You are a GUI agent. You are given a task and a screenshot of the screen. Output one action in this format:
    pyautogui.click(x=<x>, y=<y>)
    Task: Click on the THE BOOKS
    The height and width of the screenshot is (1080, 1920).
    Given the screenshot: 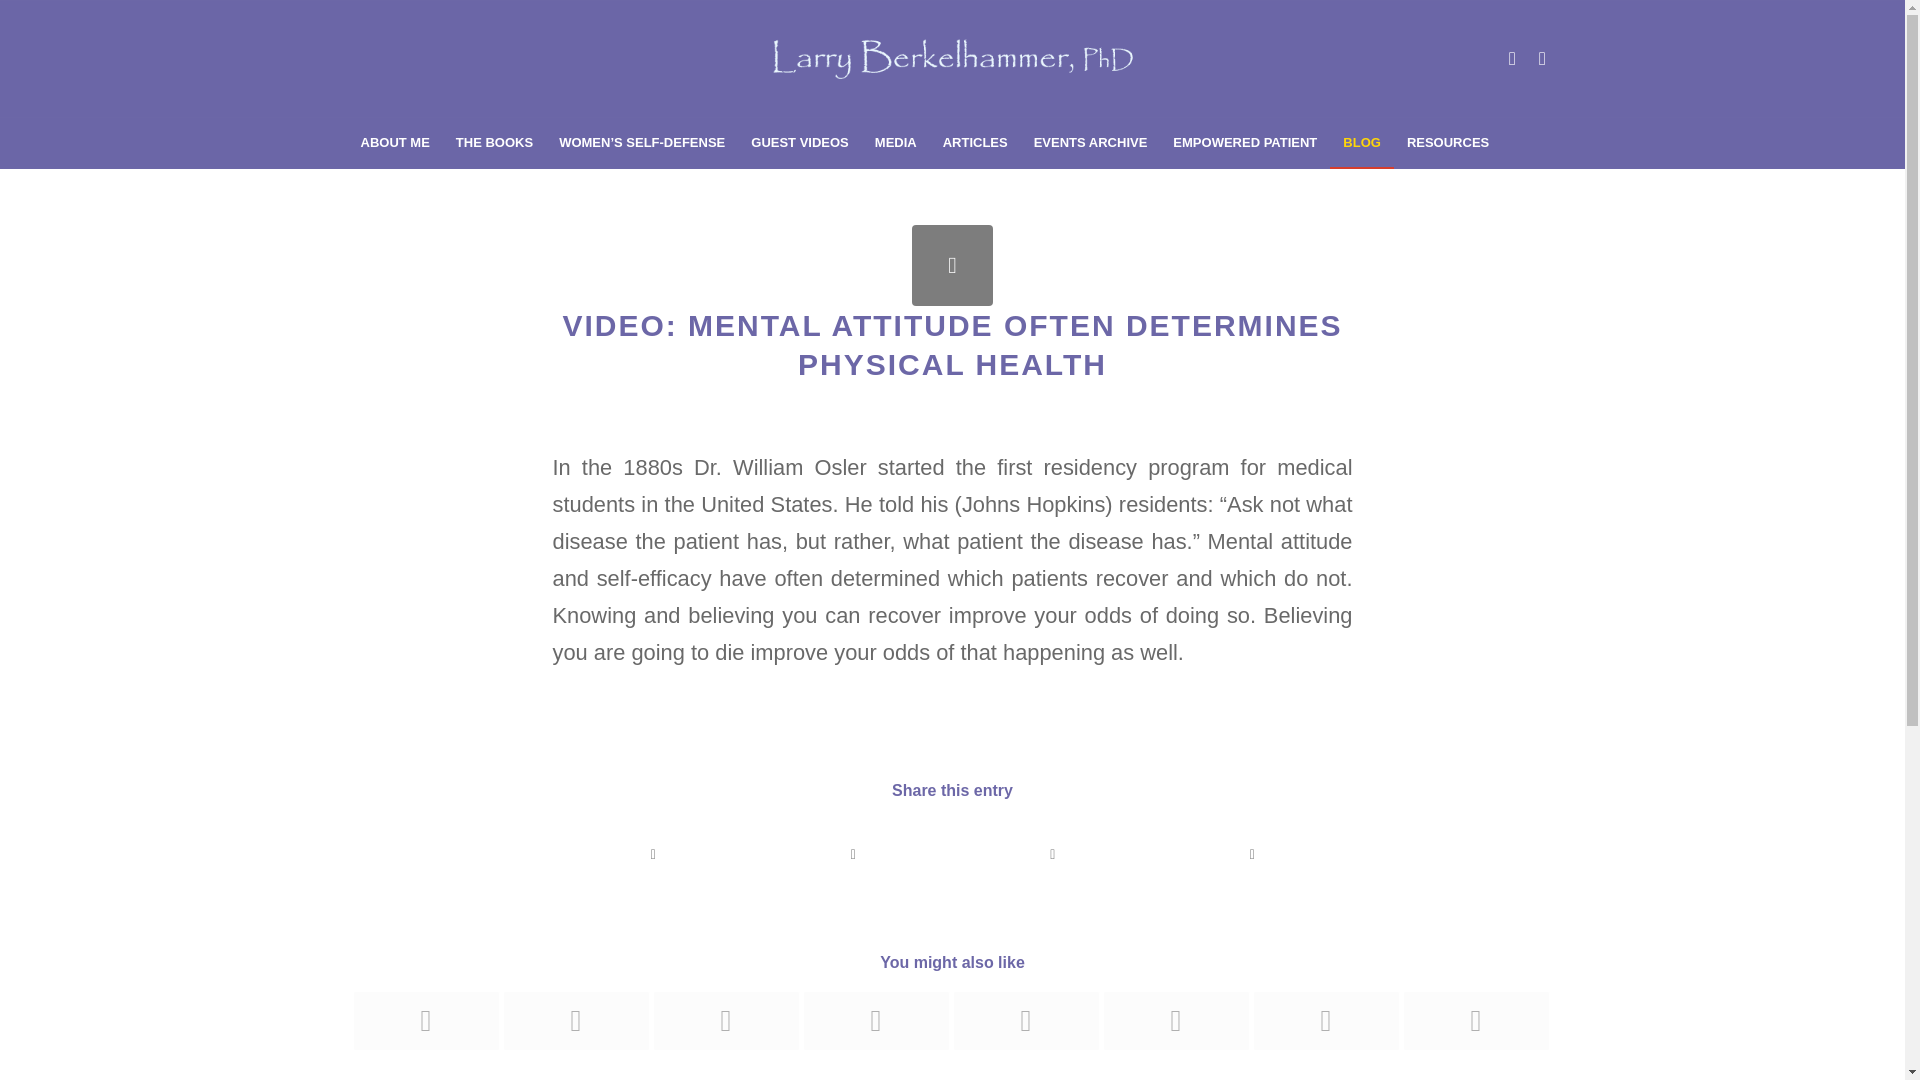 What is the action you would take?
    pyautogui.click(x=494, y=142)
    